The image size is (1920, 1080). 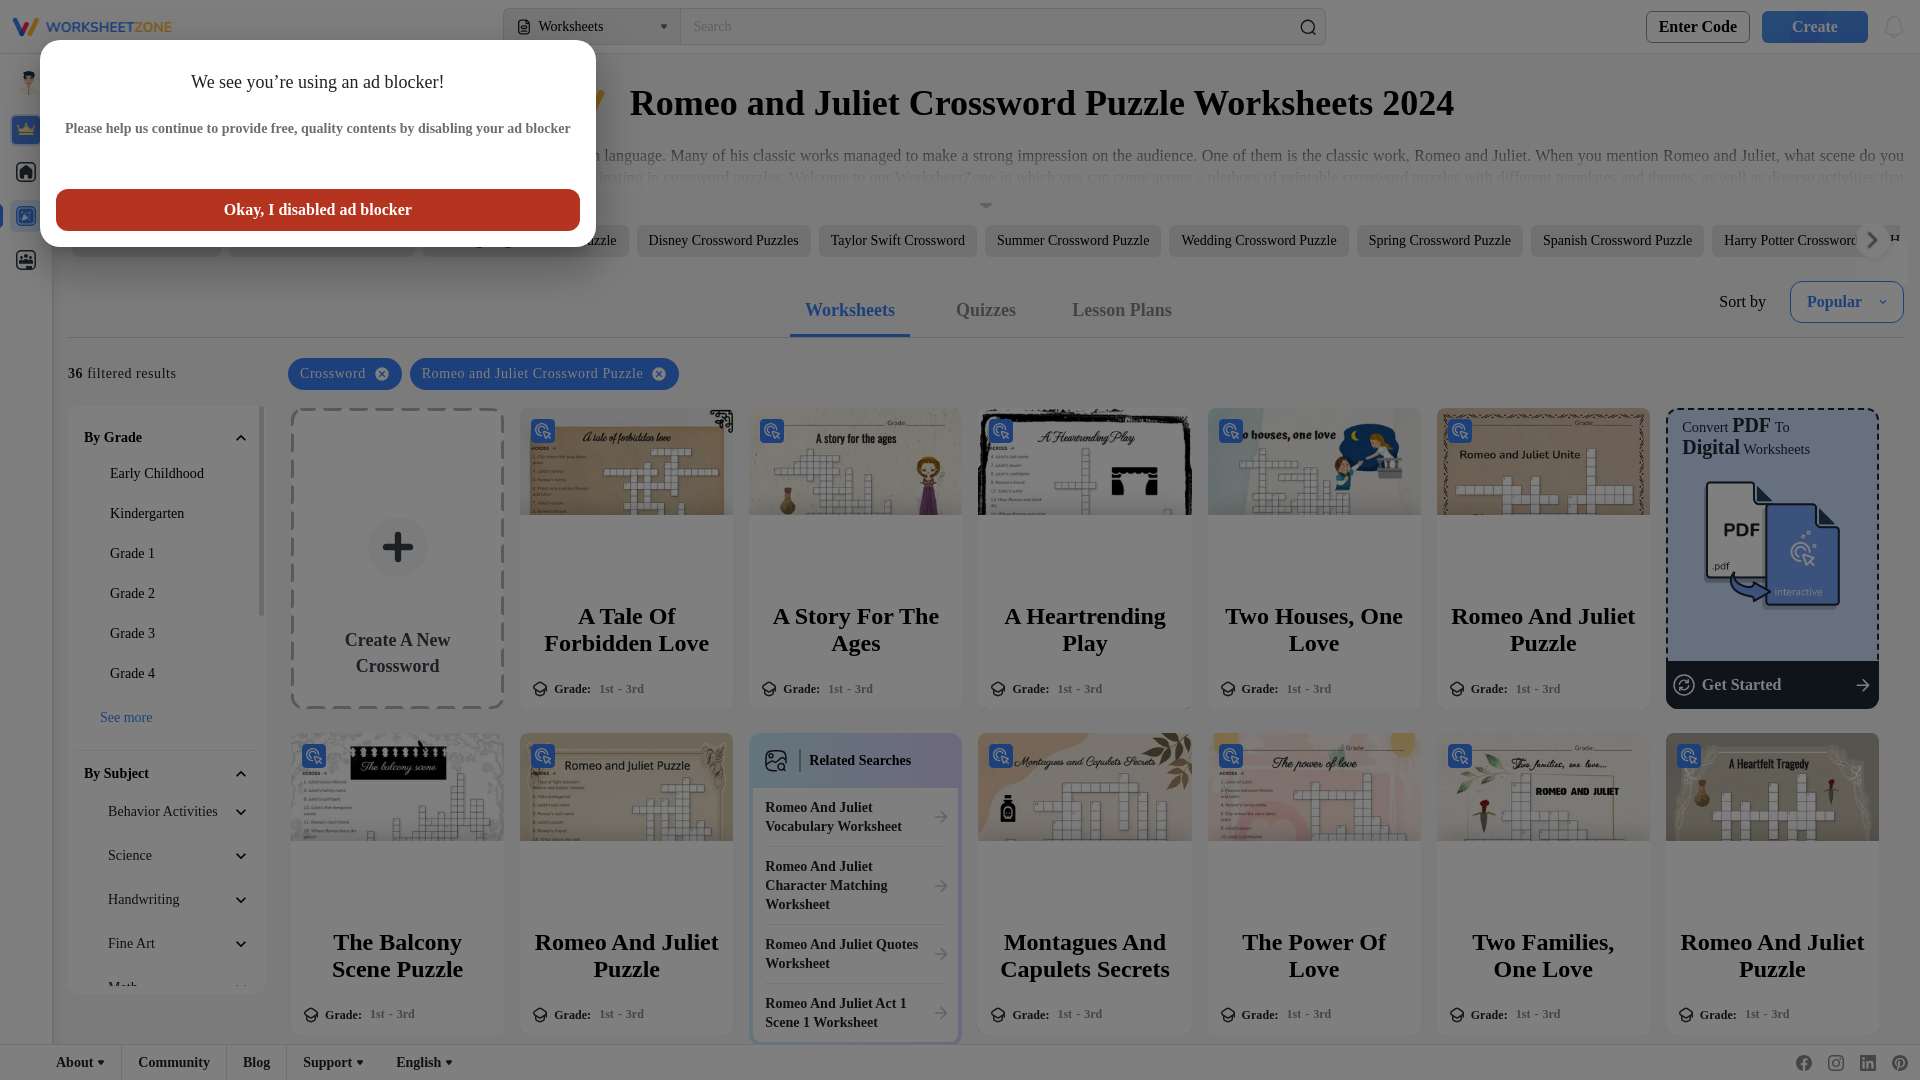 What do you see at coordinates (1370, 176) in the screenshot?
I see `printable crossword puzzles` at bounding box center [1370, 176].